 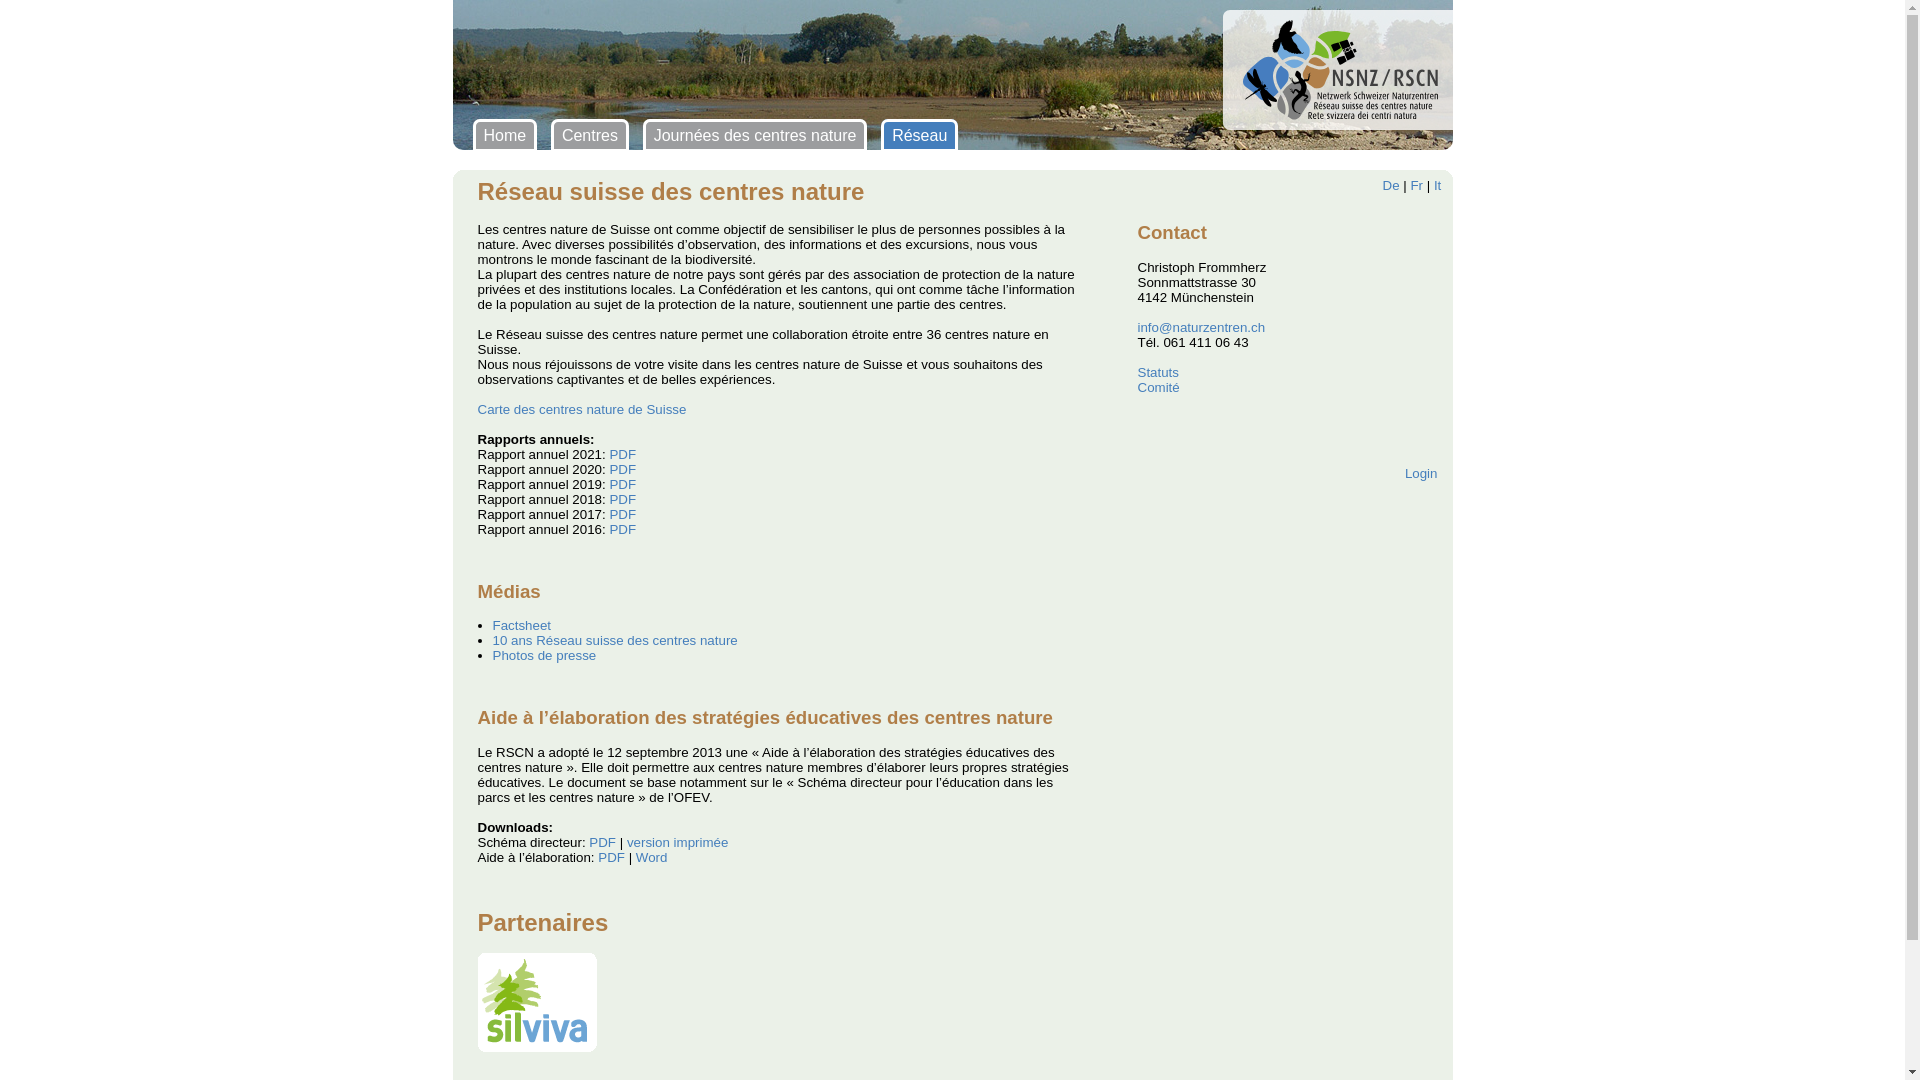 What do you see at coordinates (622, 484) in the screenshot?
I see `PDF` at bounding box center [622, 484].